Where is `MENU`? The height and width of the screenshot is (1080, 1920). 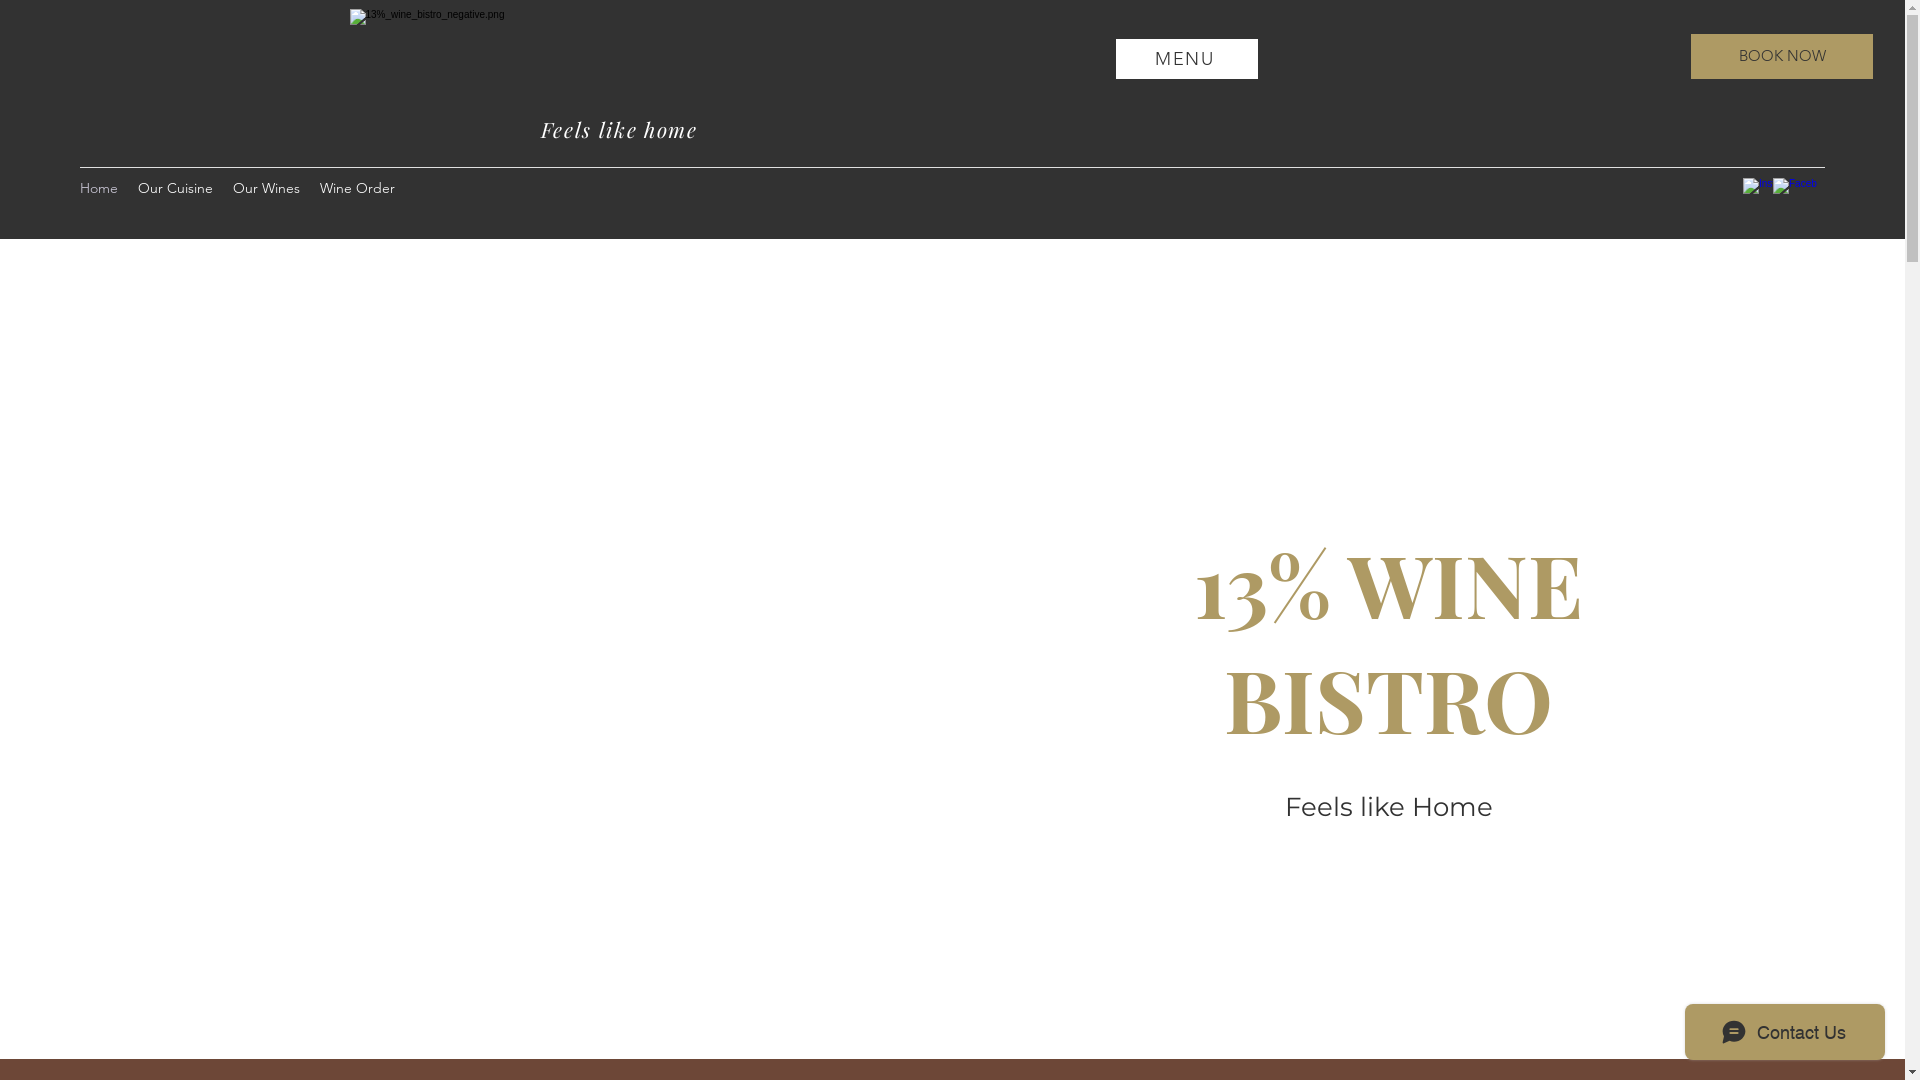 MENU is located at coordinates (1187, 58).